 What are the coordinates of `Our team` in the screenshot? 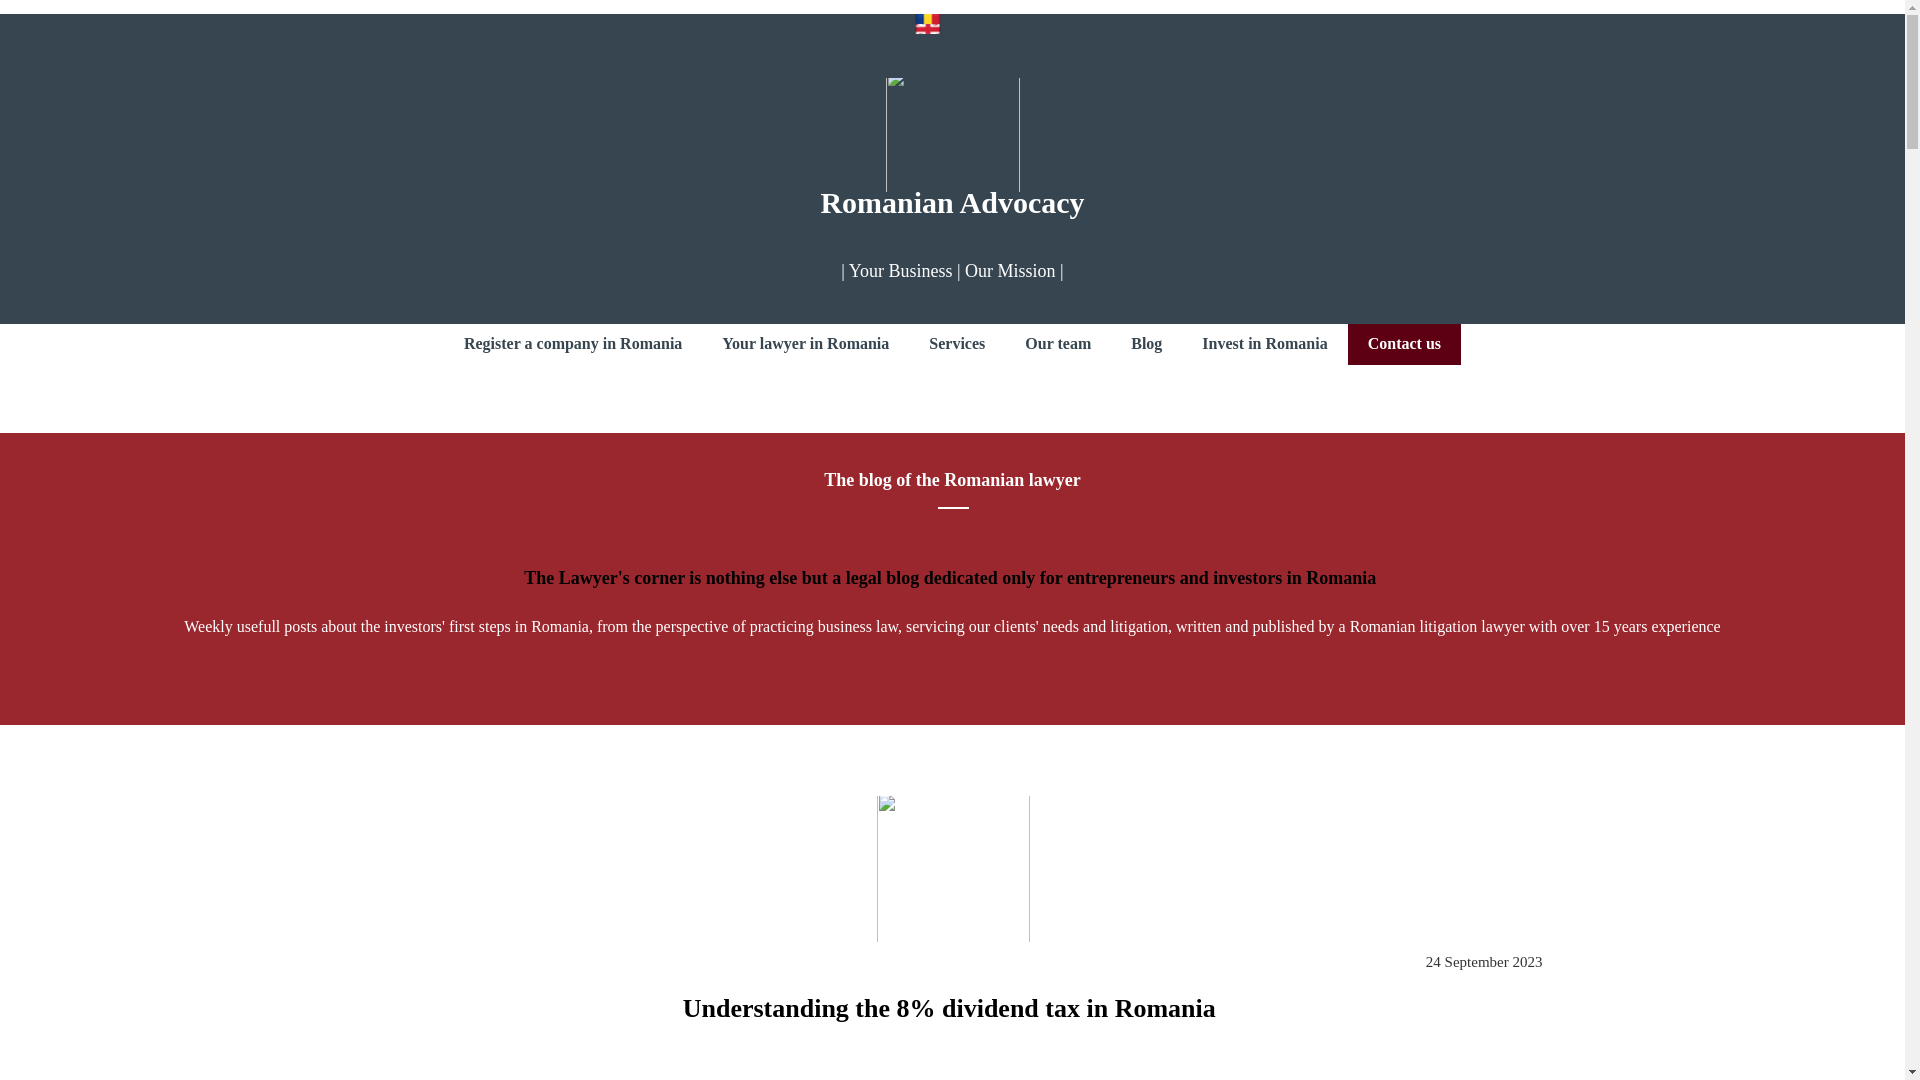 It's located at (1058, 344).